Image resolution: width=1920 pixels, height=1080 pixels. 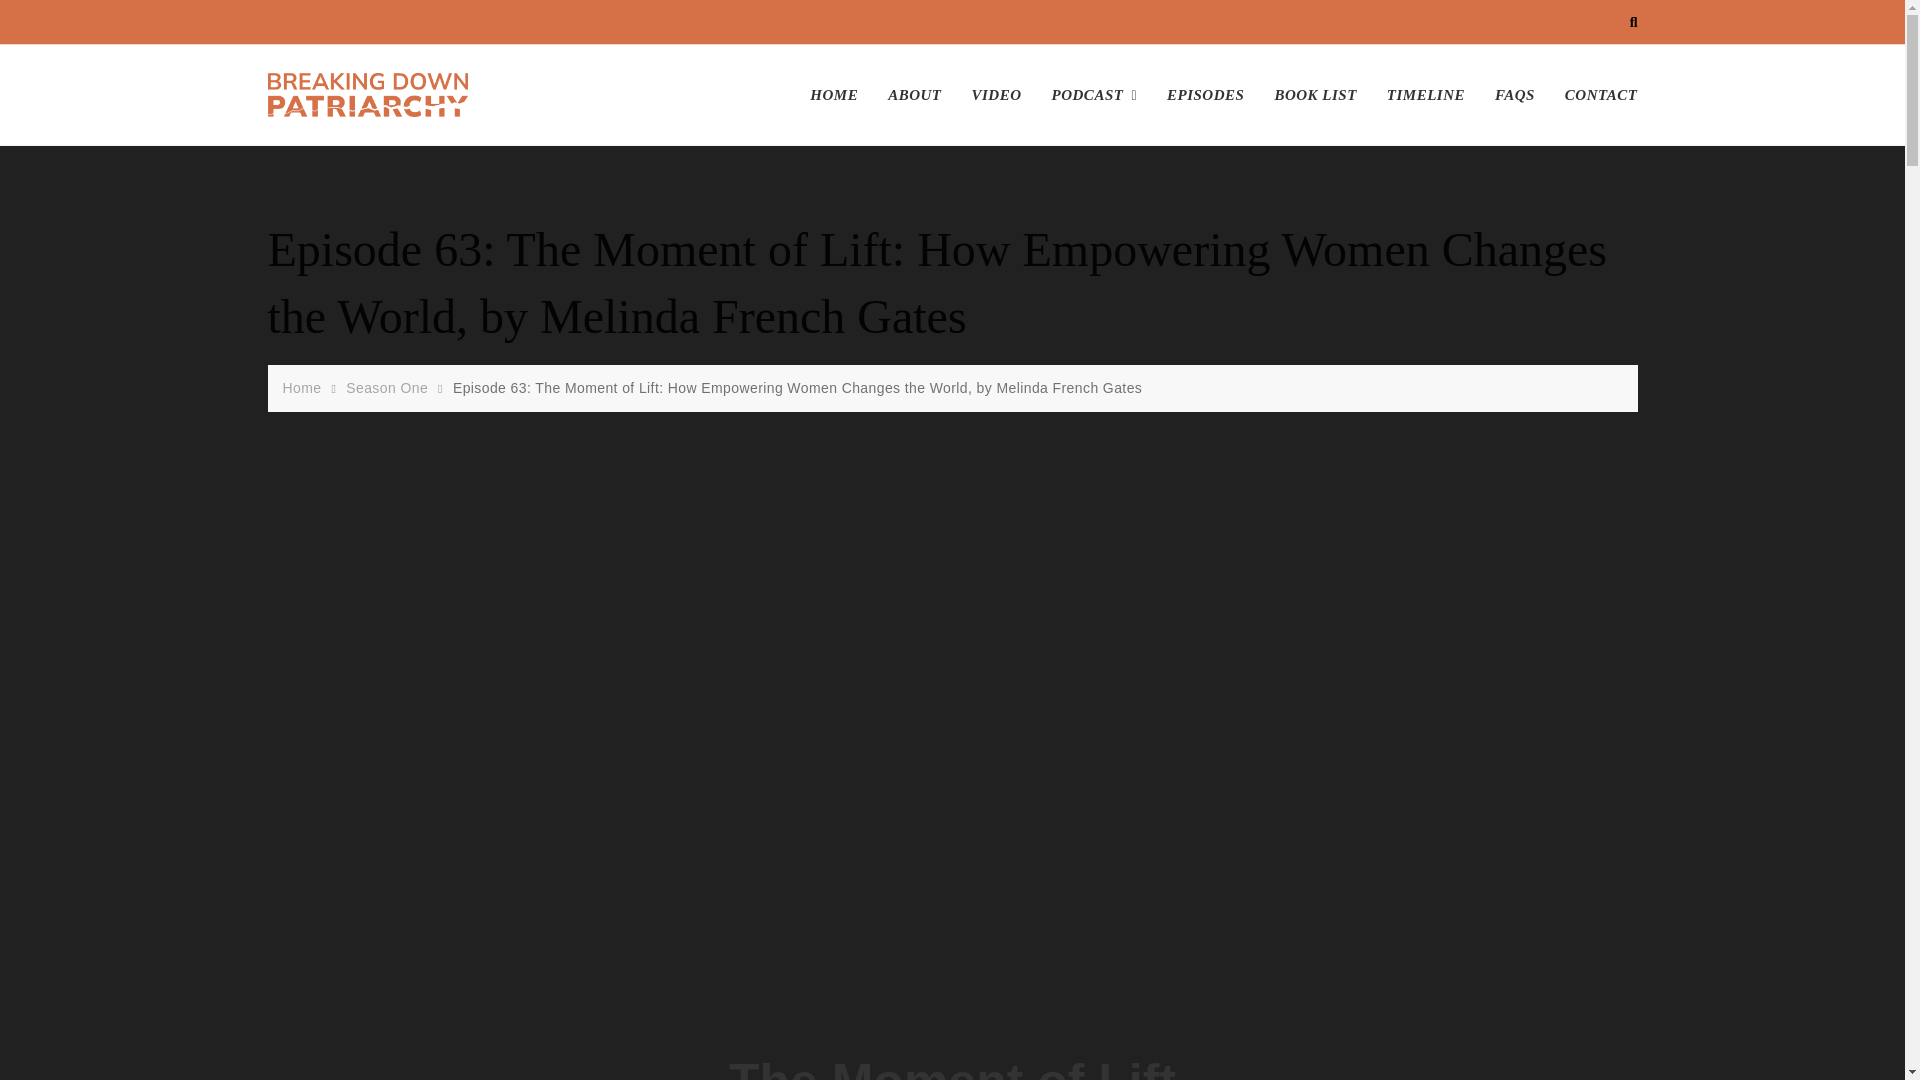 What do you see at coordinates (914, 95) in the screenshot?
I see `ABOUT` at bounding box center [914, 95].